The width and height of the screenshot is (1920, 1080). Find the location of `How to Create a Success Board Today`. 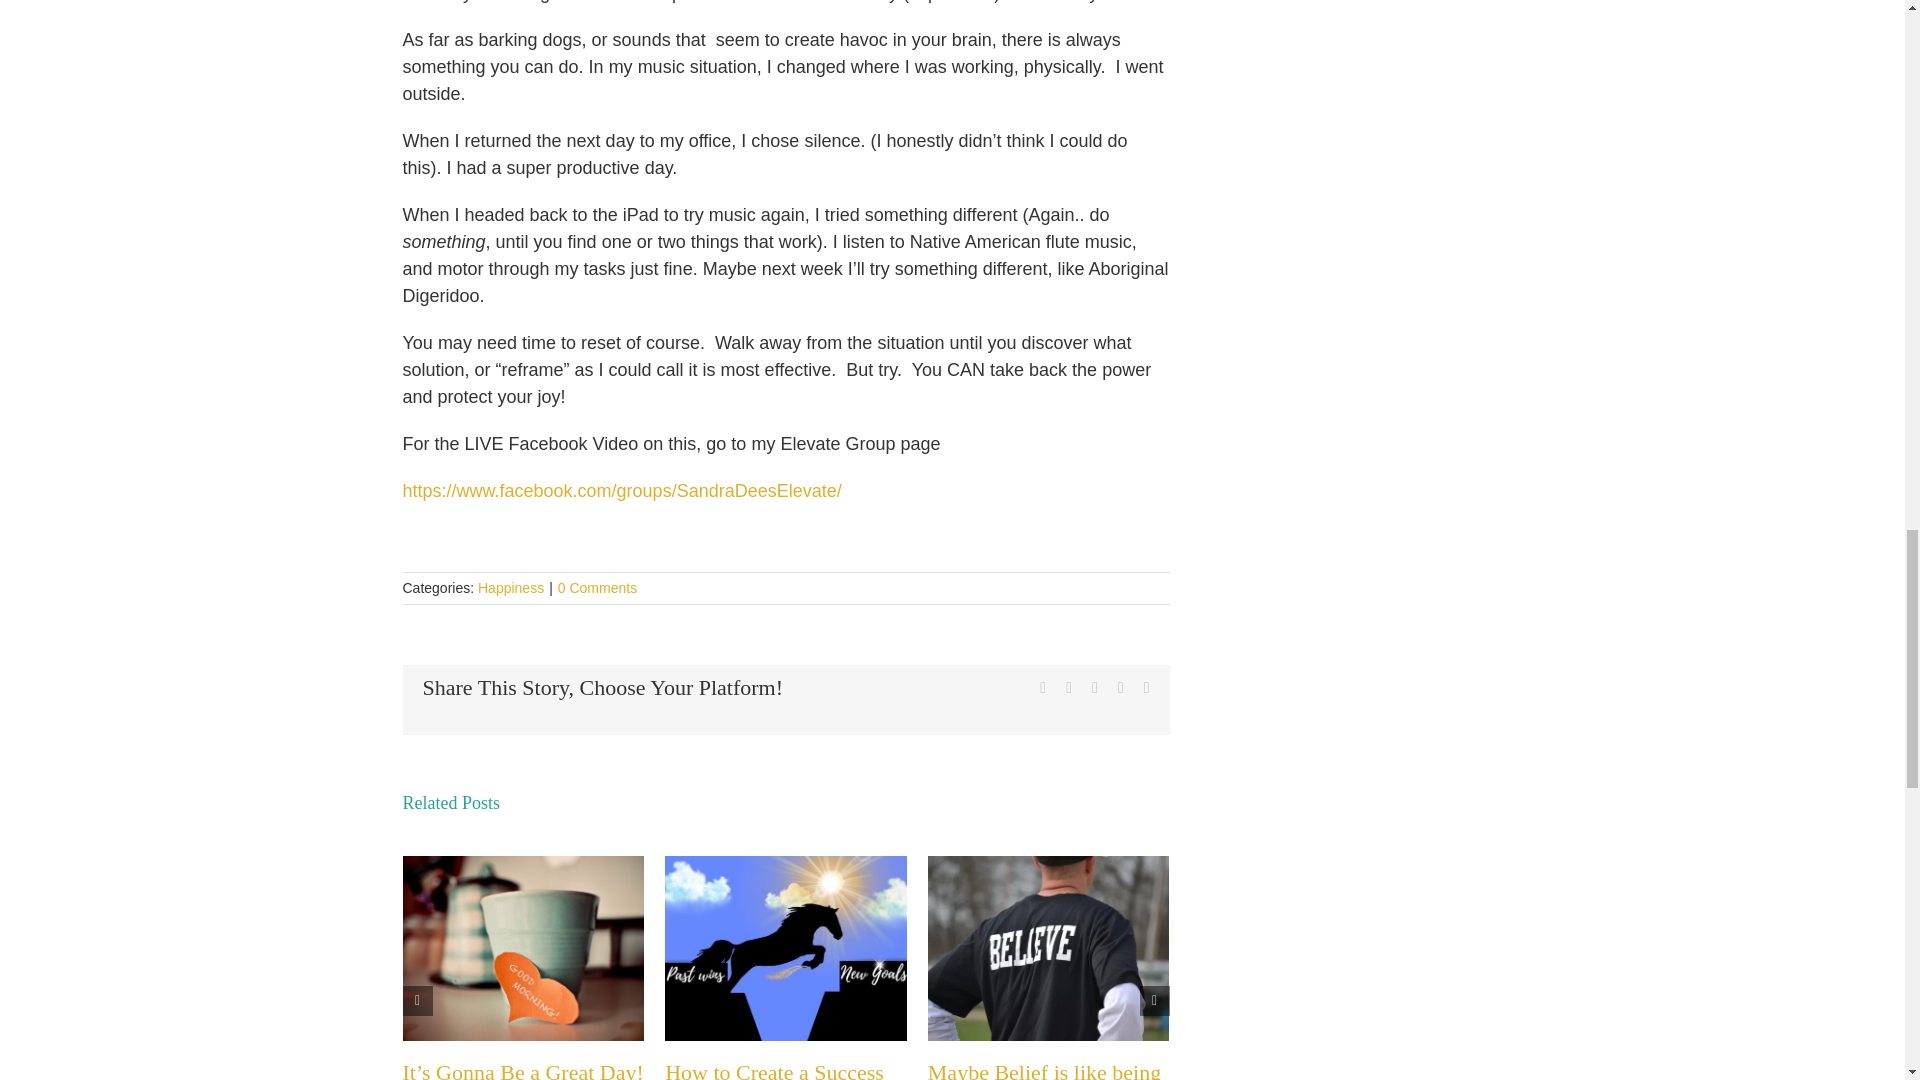

How to Create a Success Board Today is located at coordinates (774, 1070).